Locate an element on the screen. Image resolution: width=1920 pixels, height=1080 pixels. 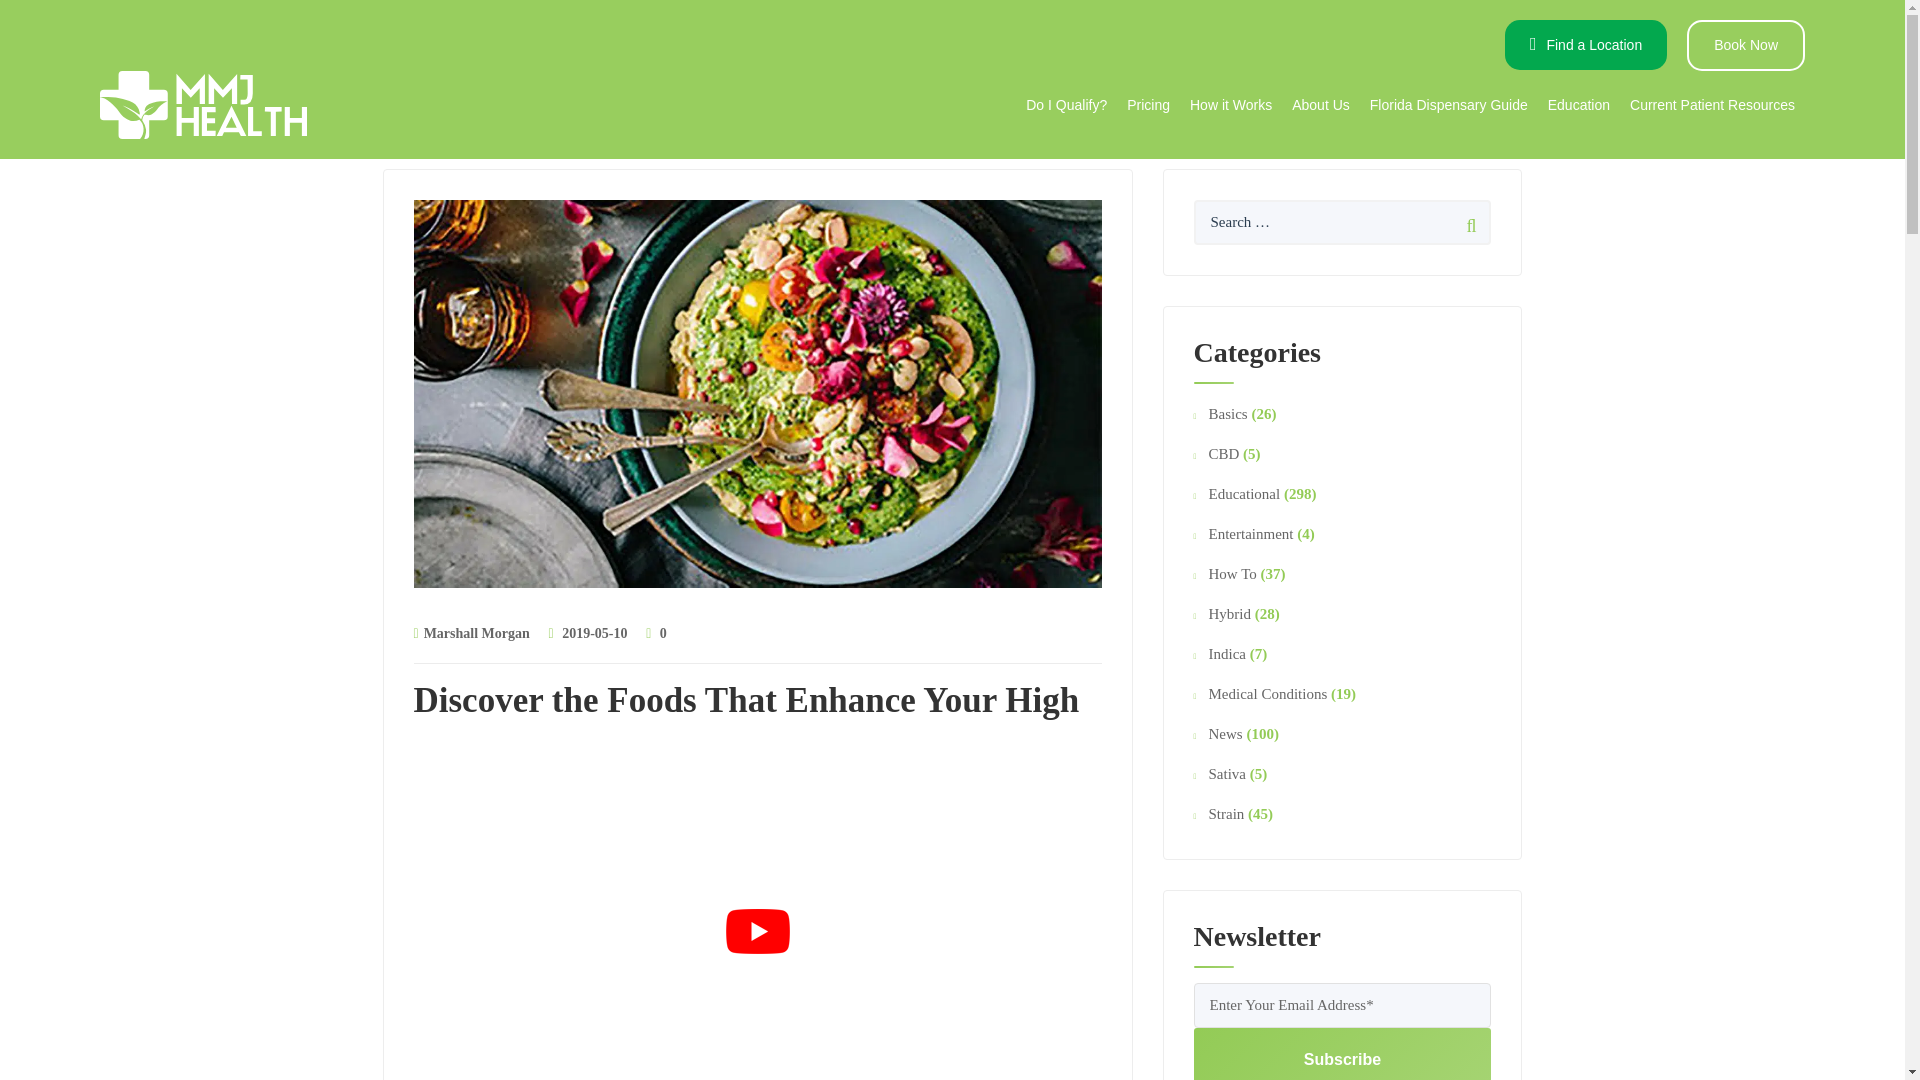
Do I Qualify? is located at coordinates (1066, 104).